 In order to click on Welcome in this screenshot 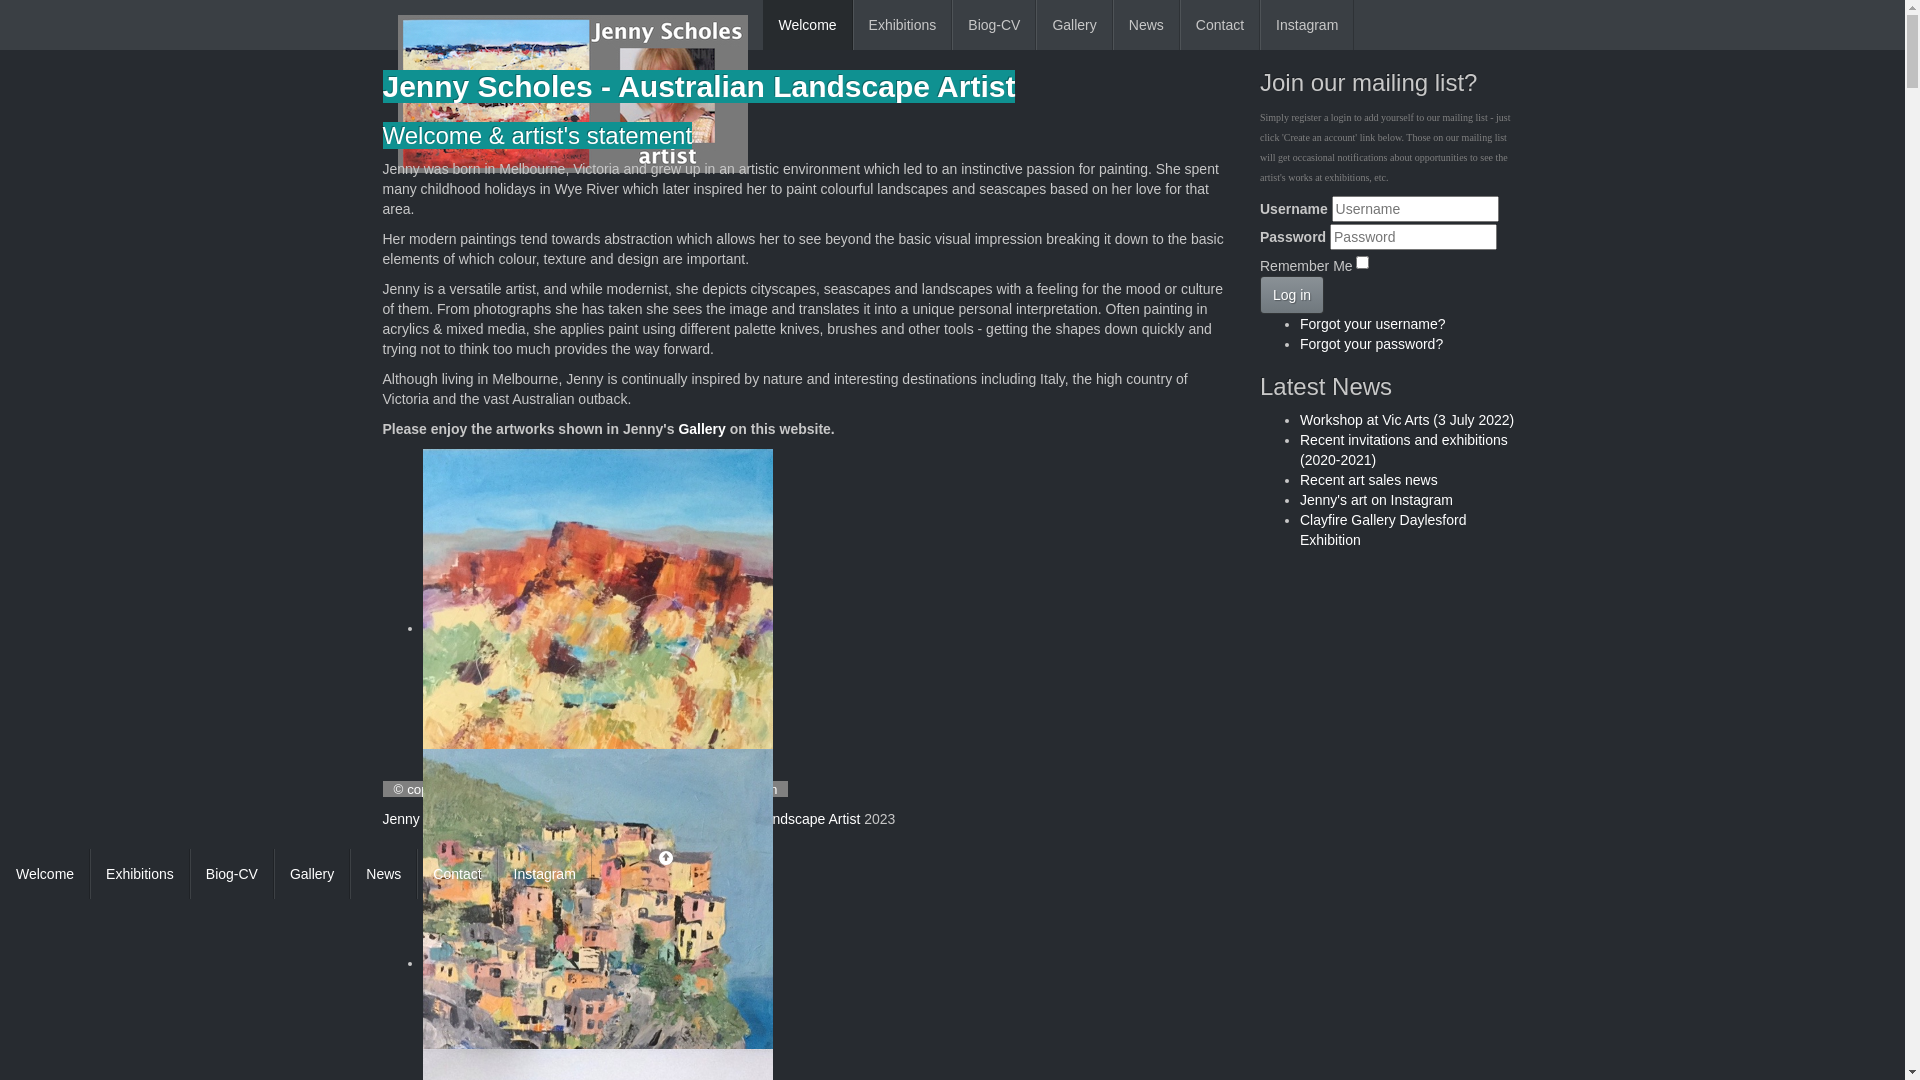, I will do `click(45, 874)`.